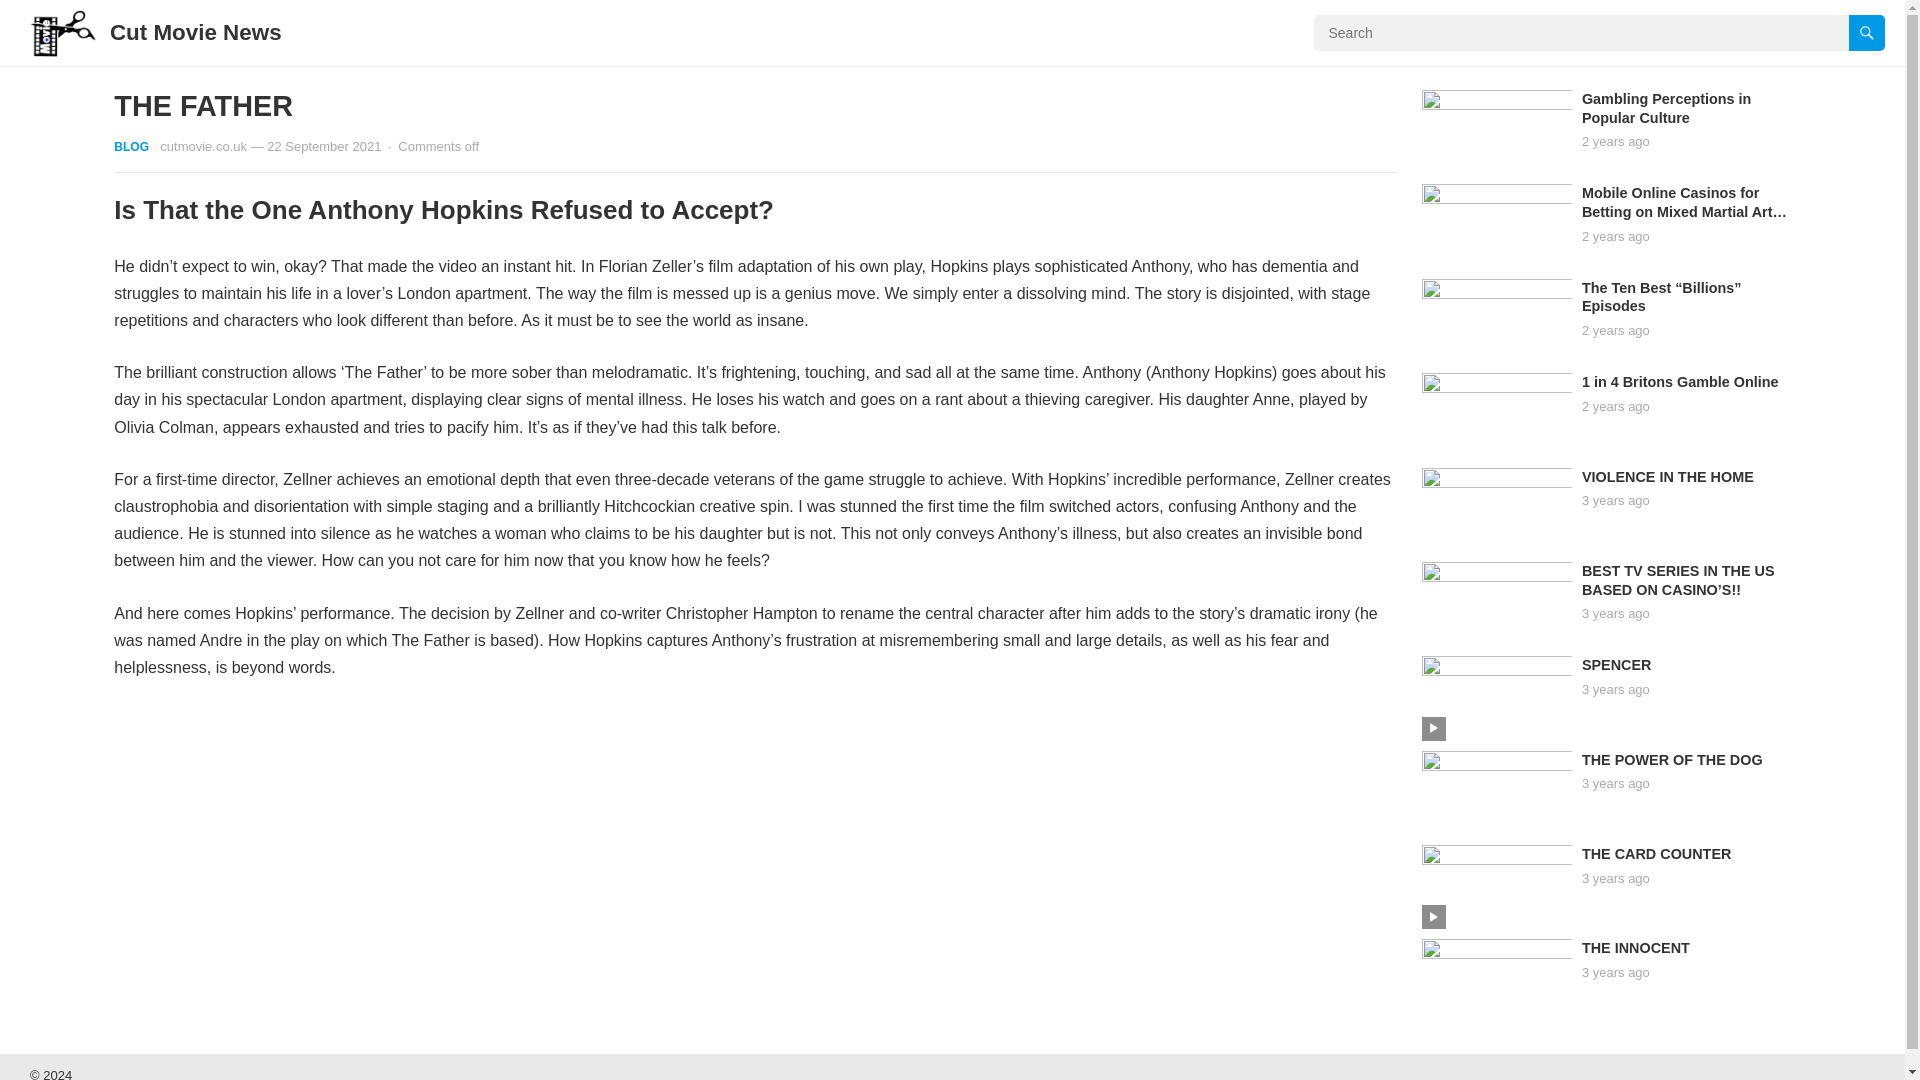 This screenshot has width=1920, height=1080. Describe the element at coordinates (203, 146) in the screenshot. I see `Posts by cutmovie.co.uk` at that location.